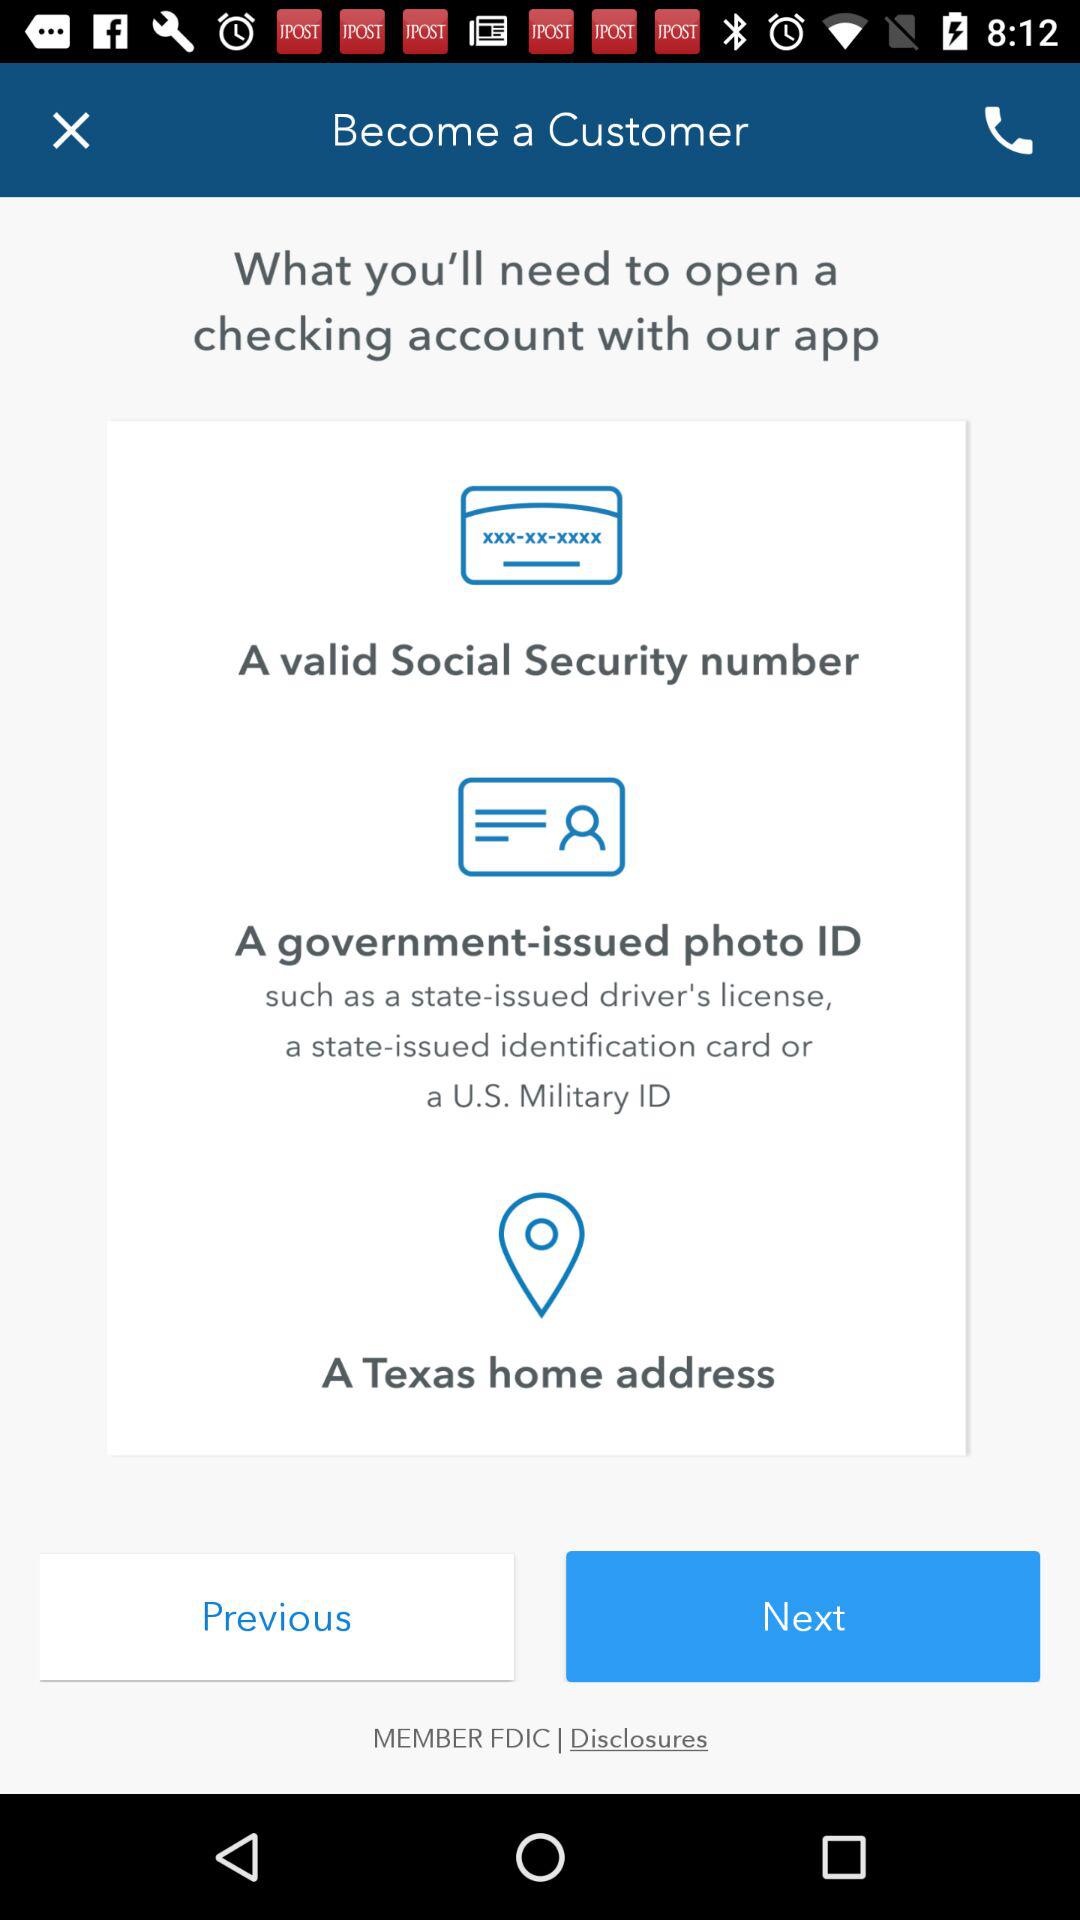 The height and width of the screenshot is (1920, 1080). I want to click on jump to member fdic | disclosures, so click(540, 1738).